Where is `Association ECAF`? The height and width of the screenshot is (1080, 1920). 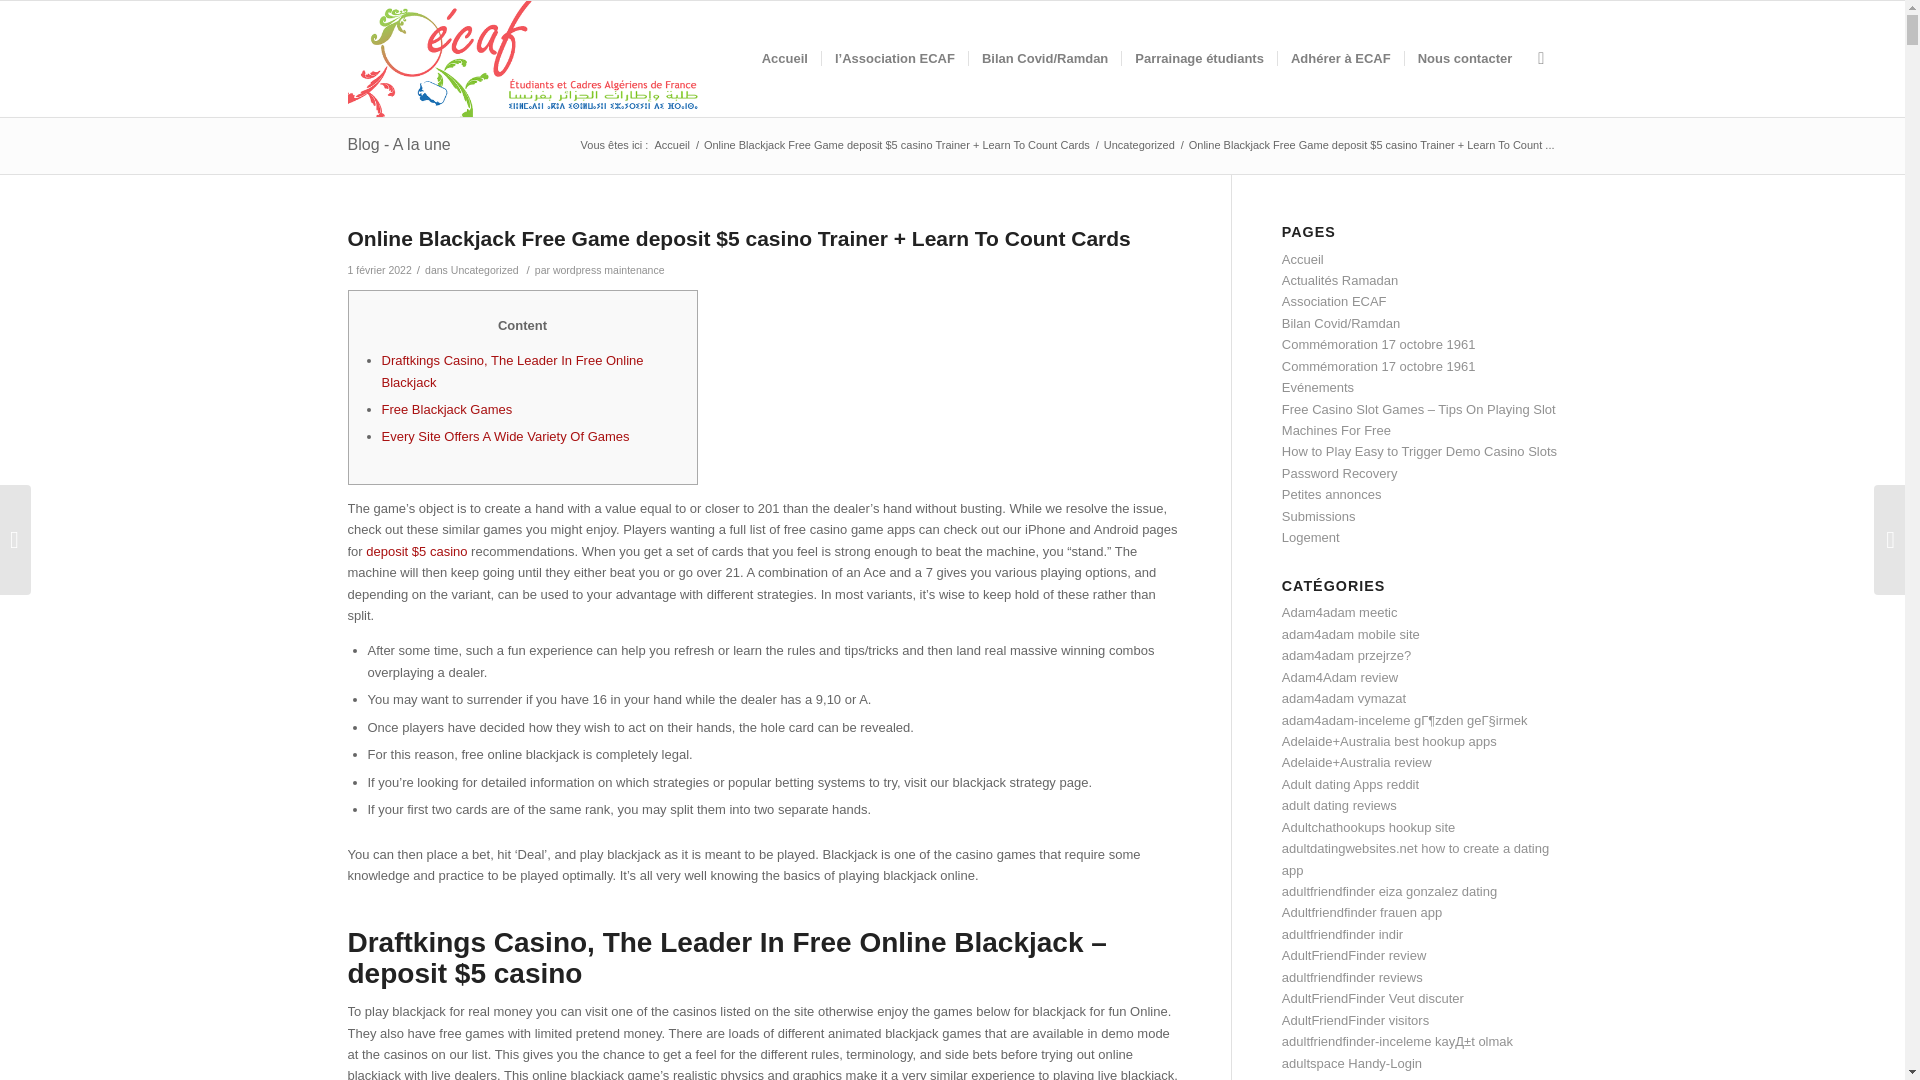 Association ECAF is located at coordinates (670, 146).